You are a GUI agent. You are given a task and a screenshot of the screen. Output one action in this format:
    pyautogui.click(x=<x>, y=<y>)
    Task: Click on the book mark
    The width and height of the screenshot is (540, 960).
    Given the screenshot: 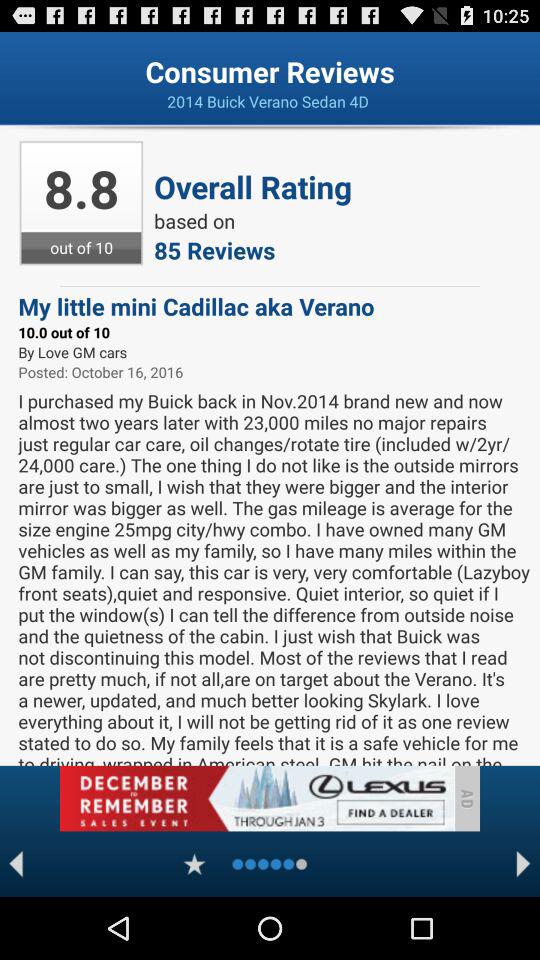 What is the action you would take?
    pyautogui.click(x=194, y=864)
    